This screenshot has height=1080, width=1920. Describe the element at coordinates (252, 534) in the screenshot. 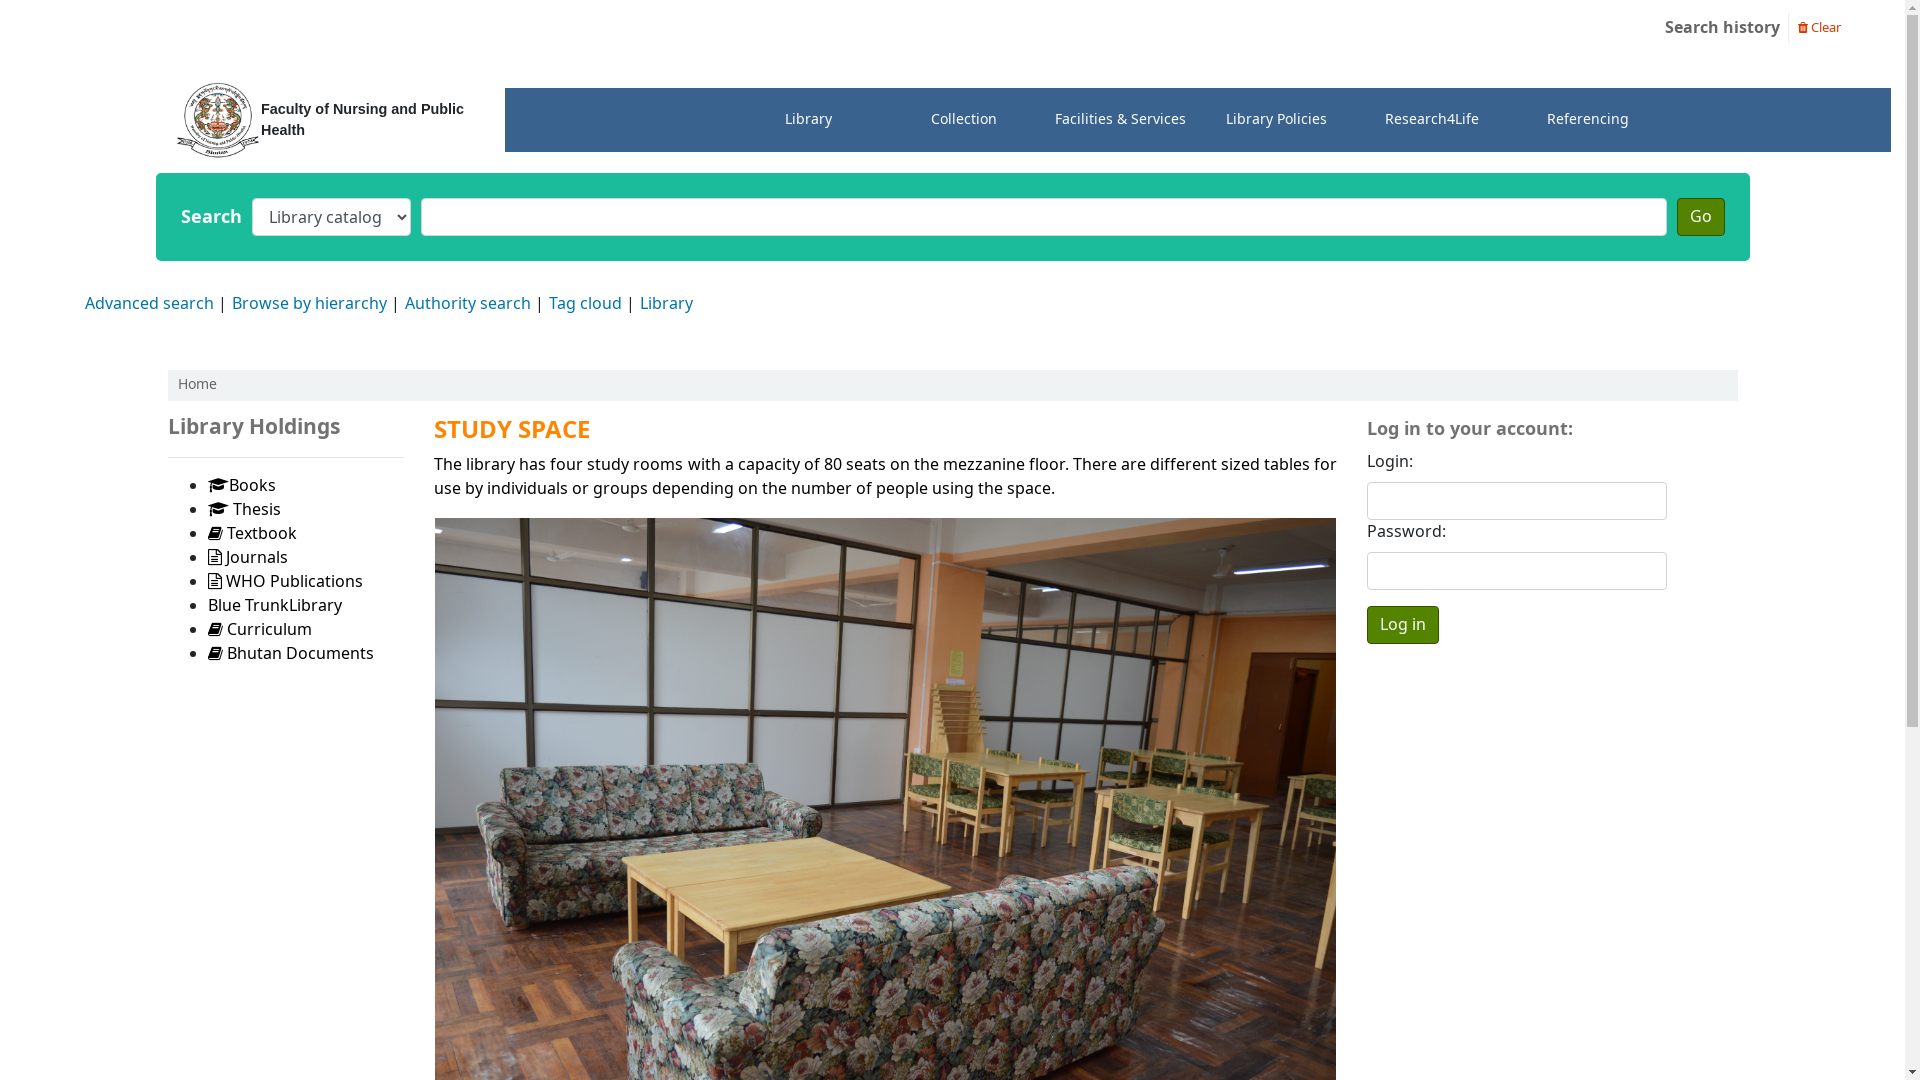

I see `Textbook` at that location.